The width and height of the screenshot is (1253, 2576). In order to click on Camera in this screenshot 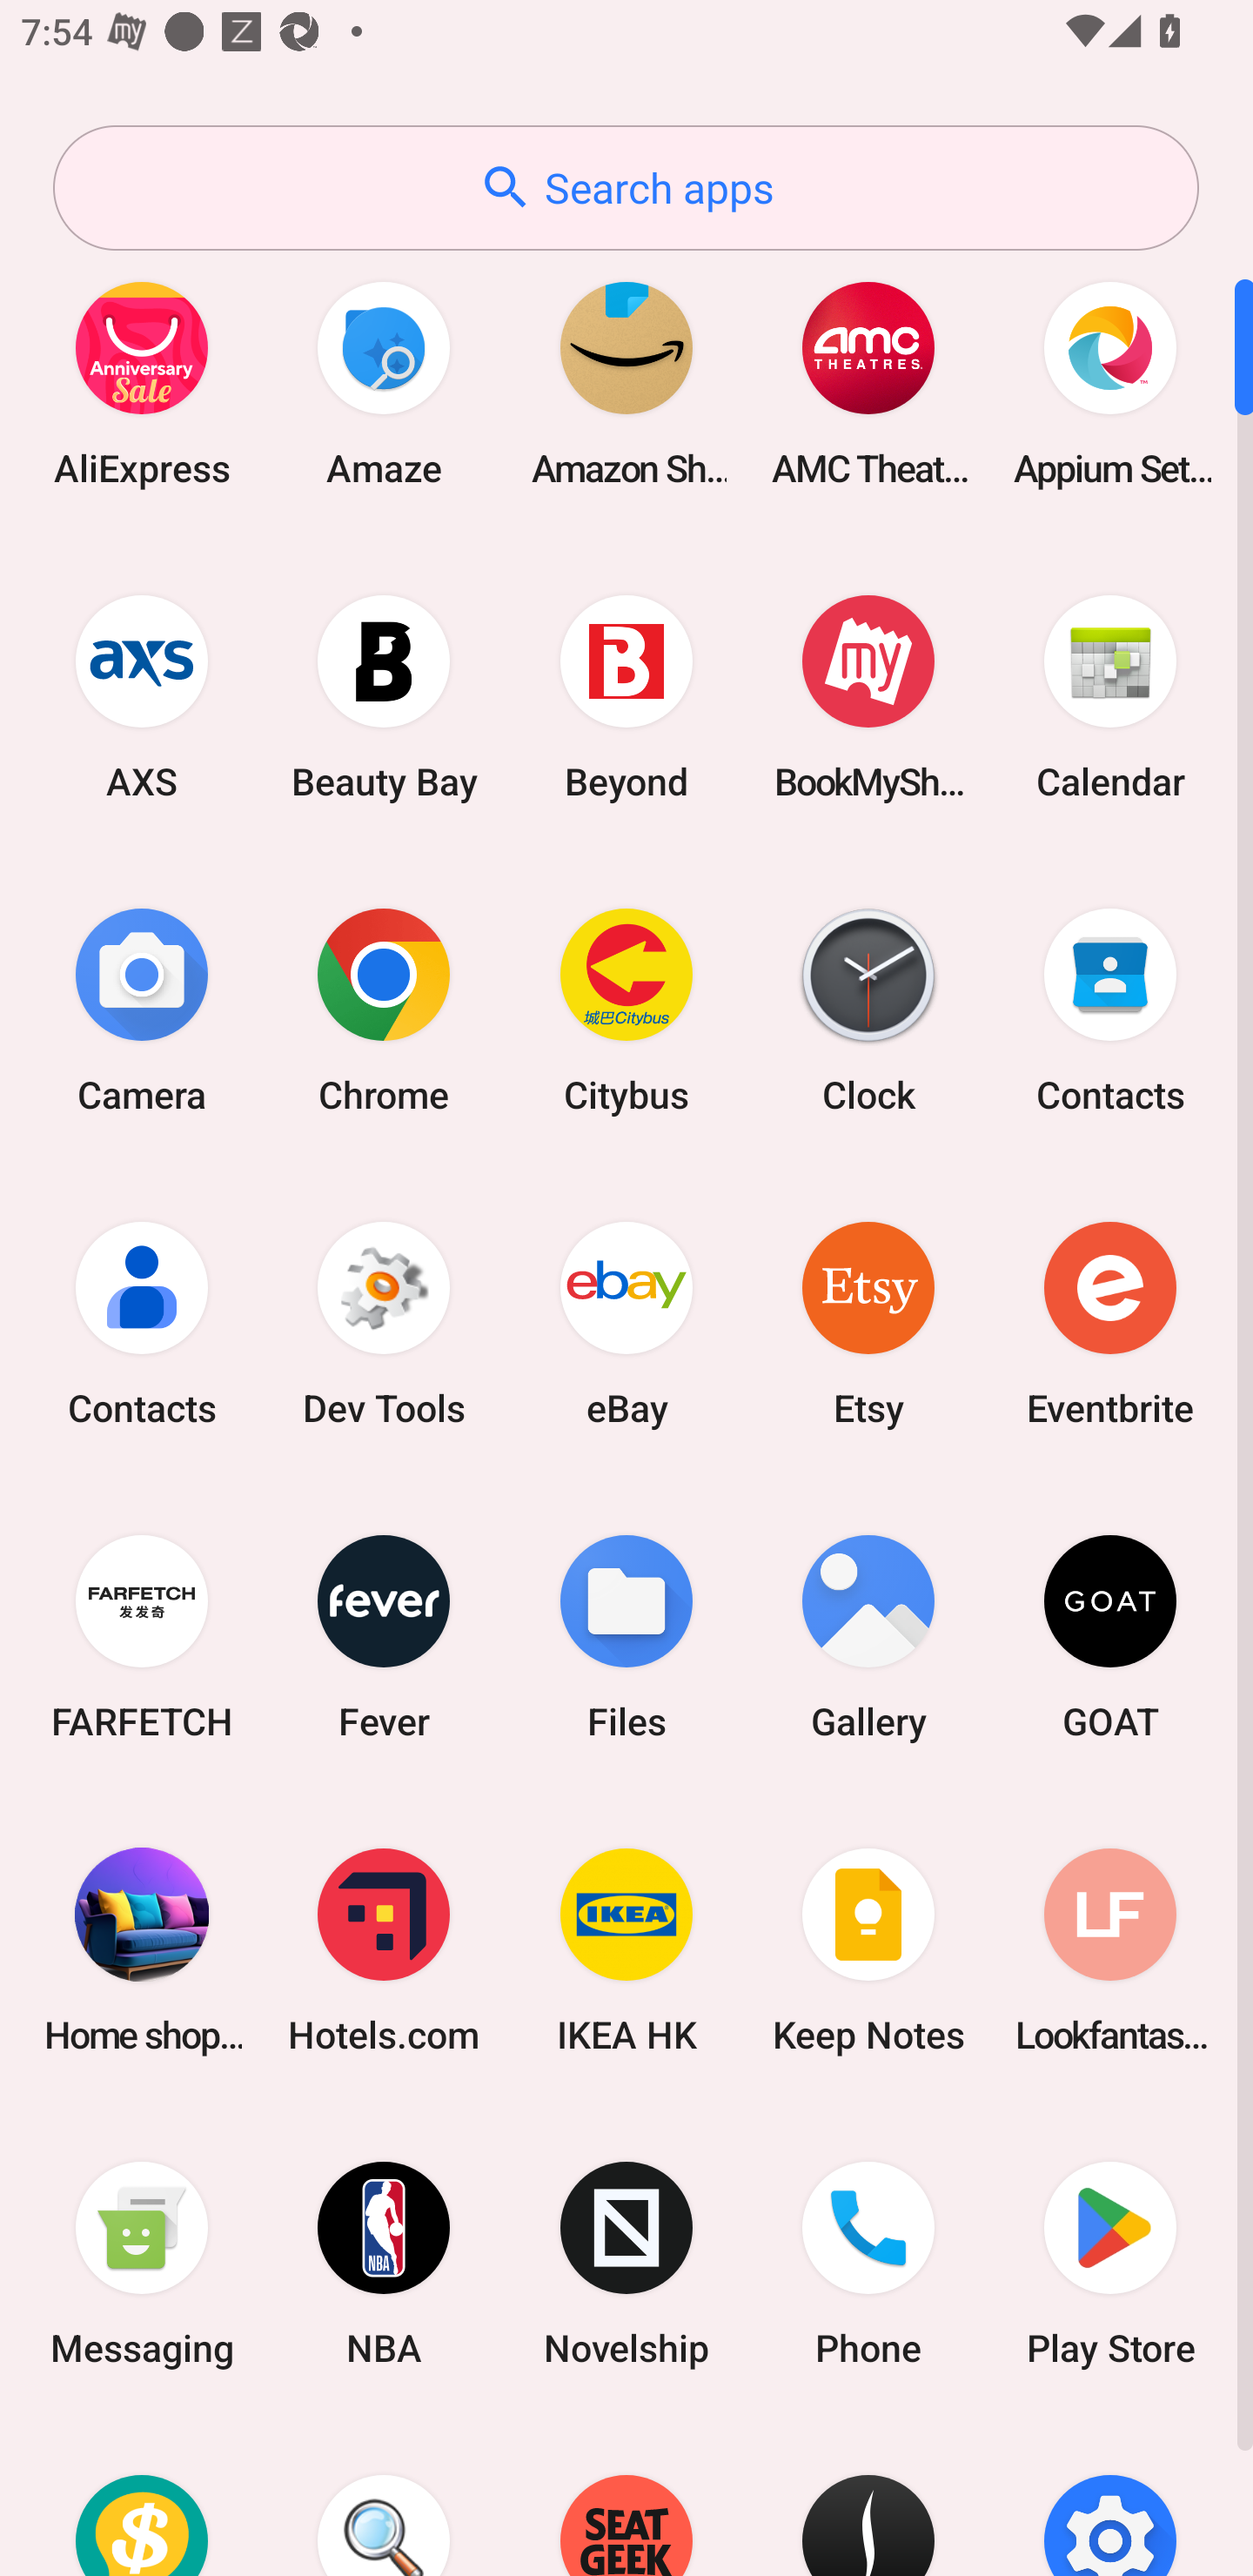, I will do `click(142, 1010)`.